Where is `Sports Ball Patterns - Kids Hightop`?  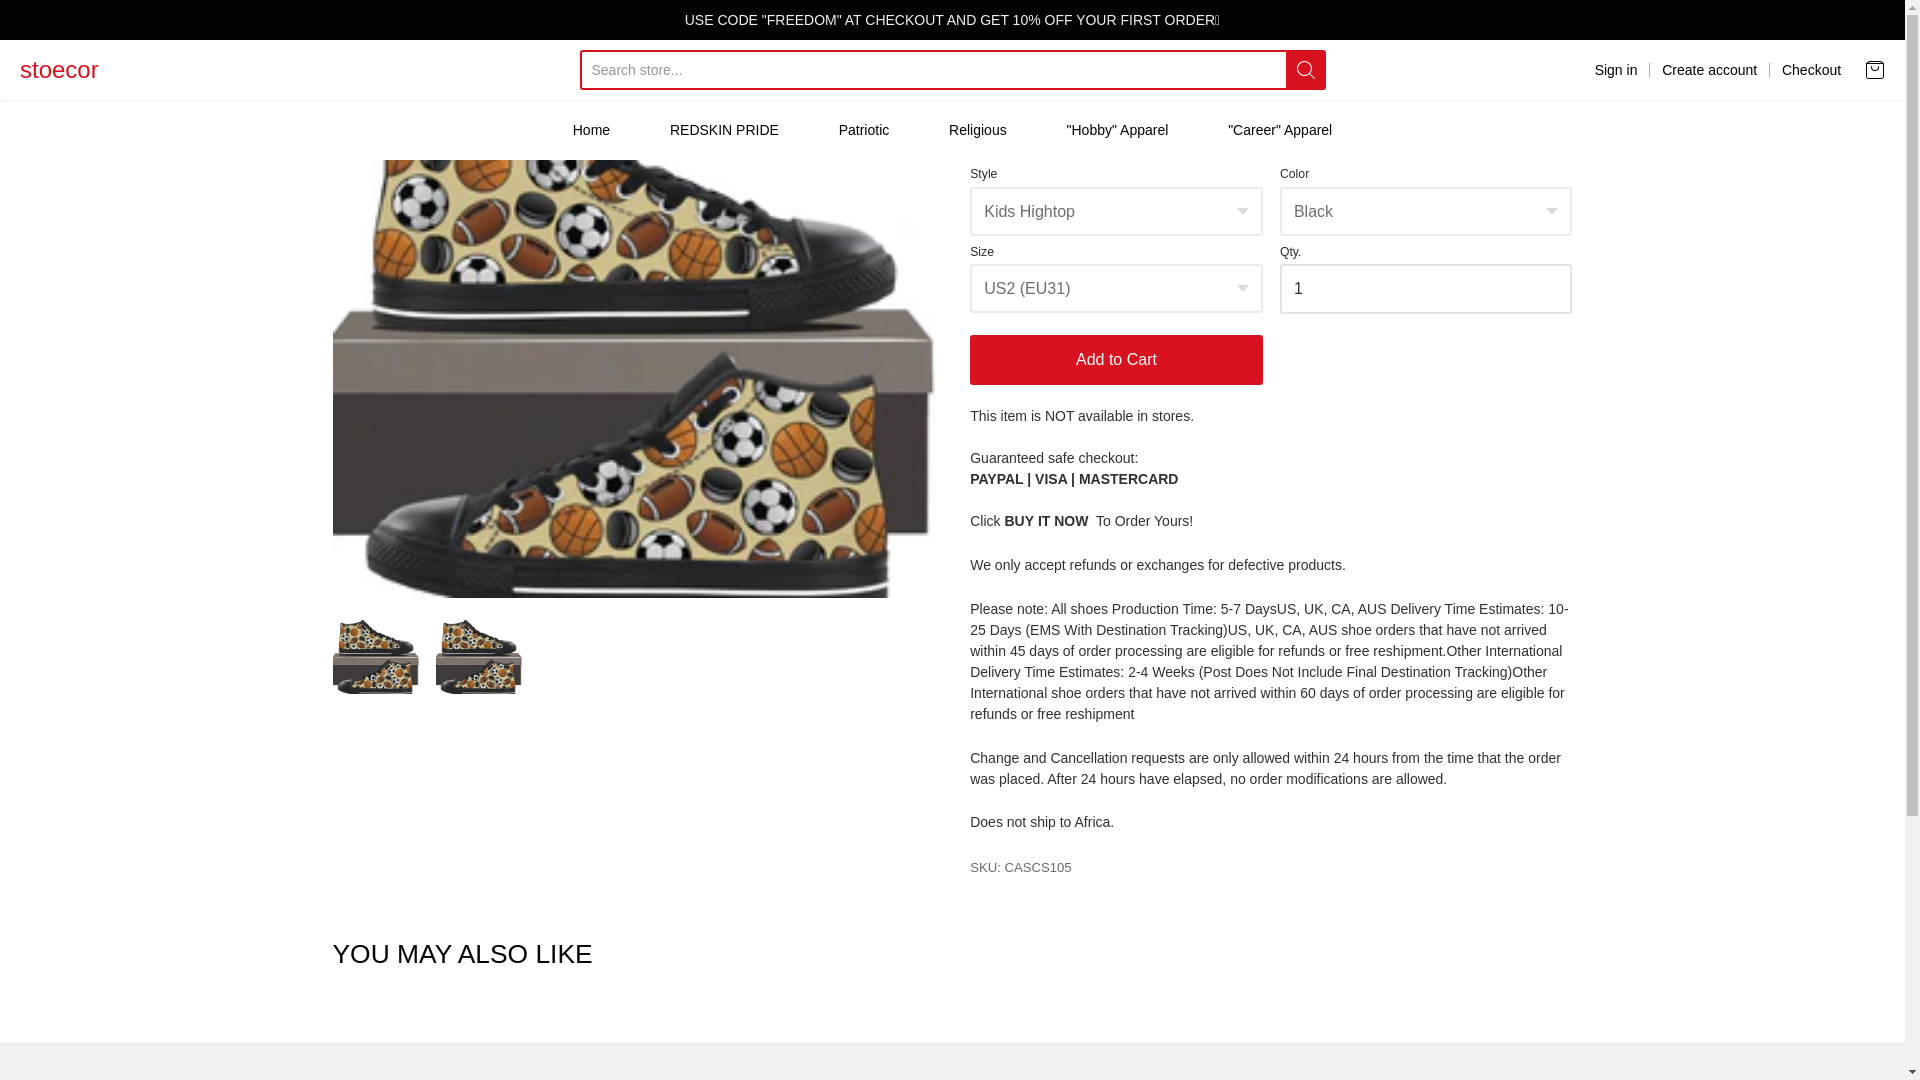
Sports Ball Patterns - Kids Hightop is located at coordinates (375, 776).